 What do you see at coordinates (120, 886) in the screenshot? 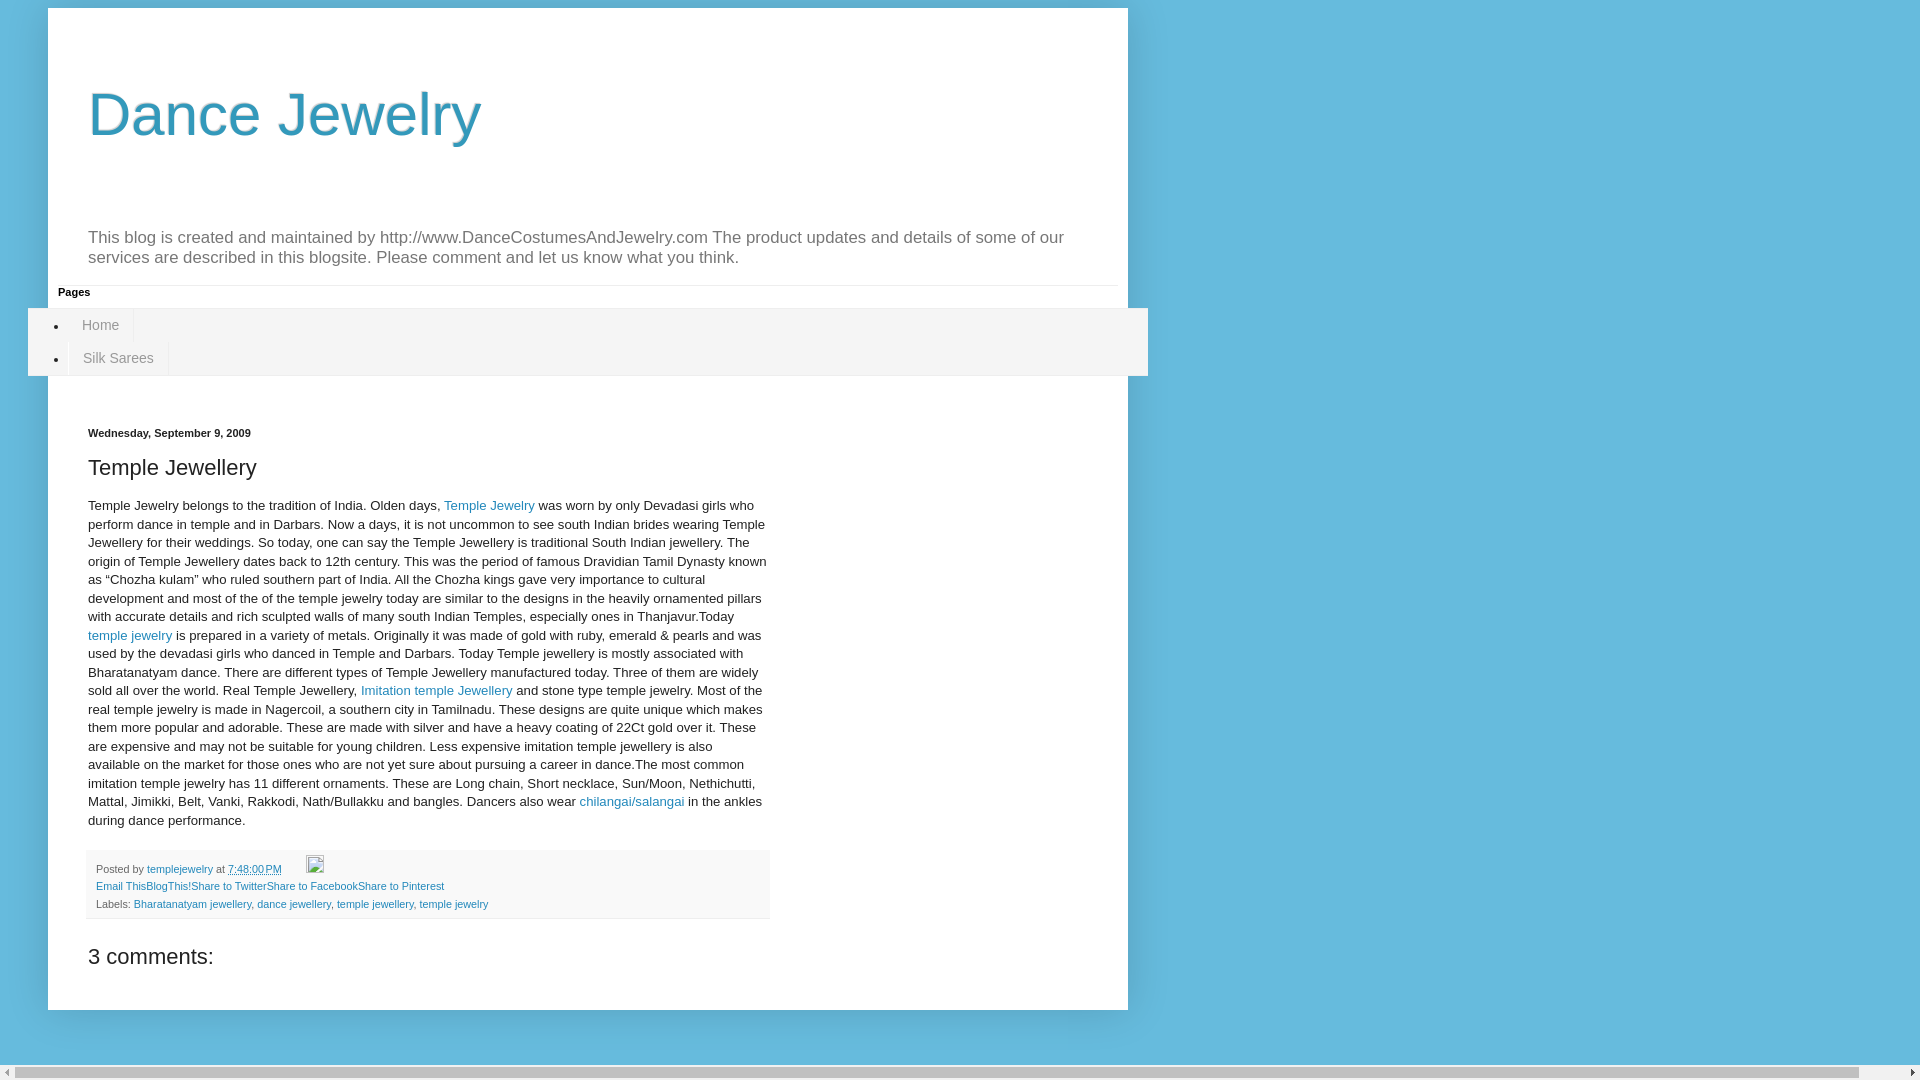
I see `Email This` at bounding box center [120, 886].